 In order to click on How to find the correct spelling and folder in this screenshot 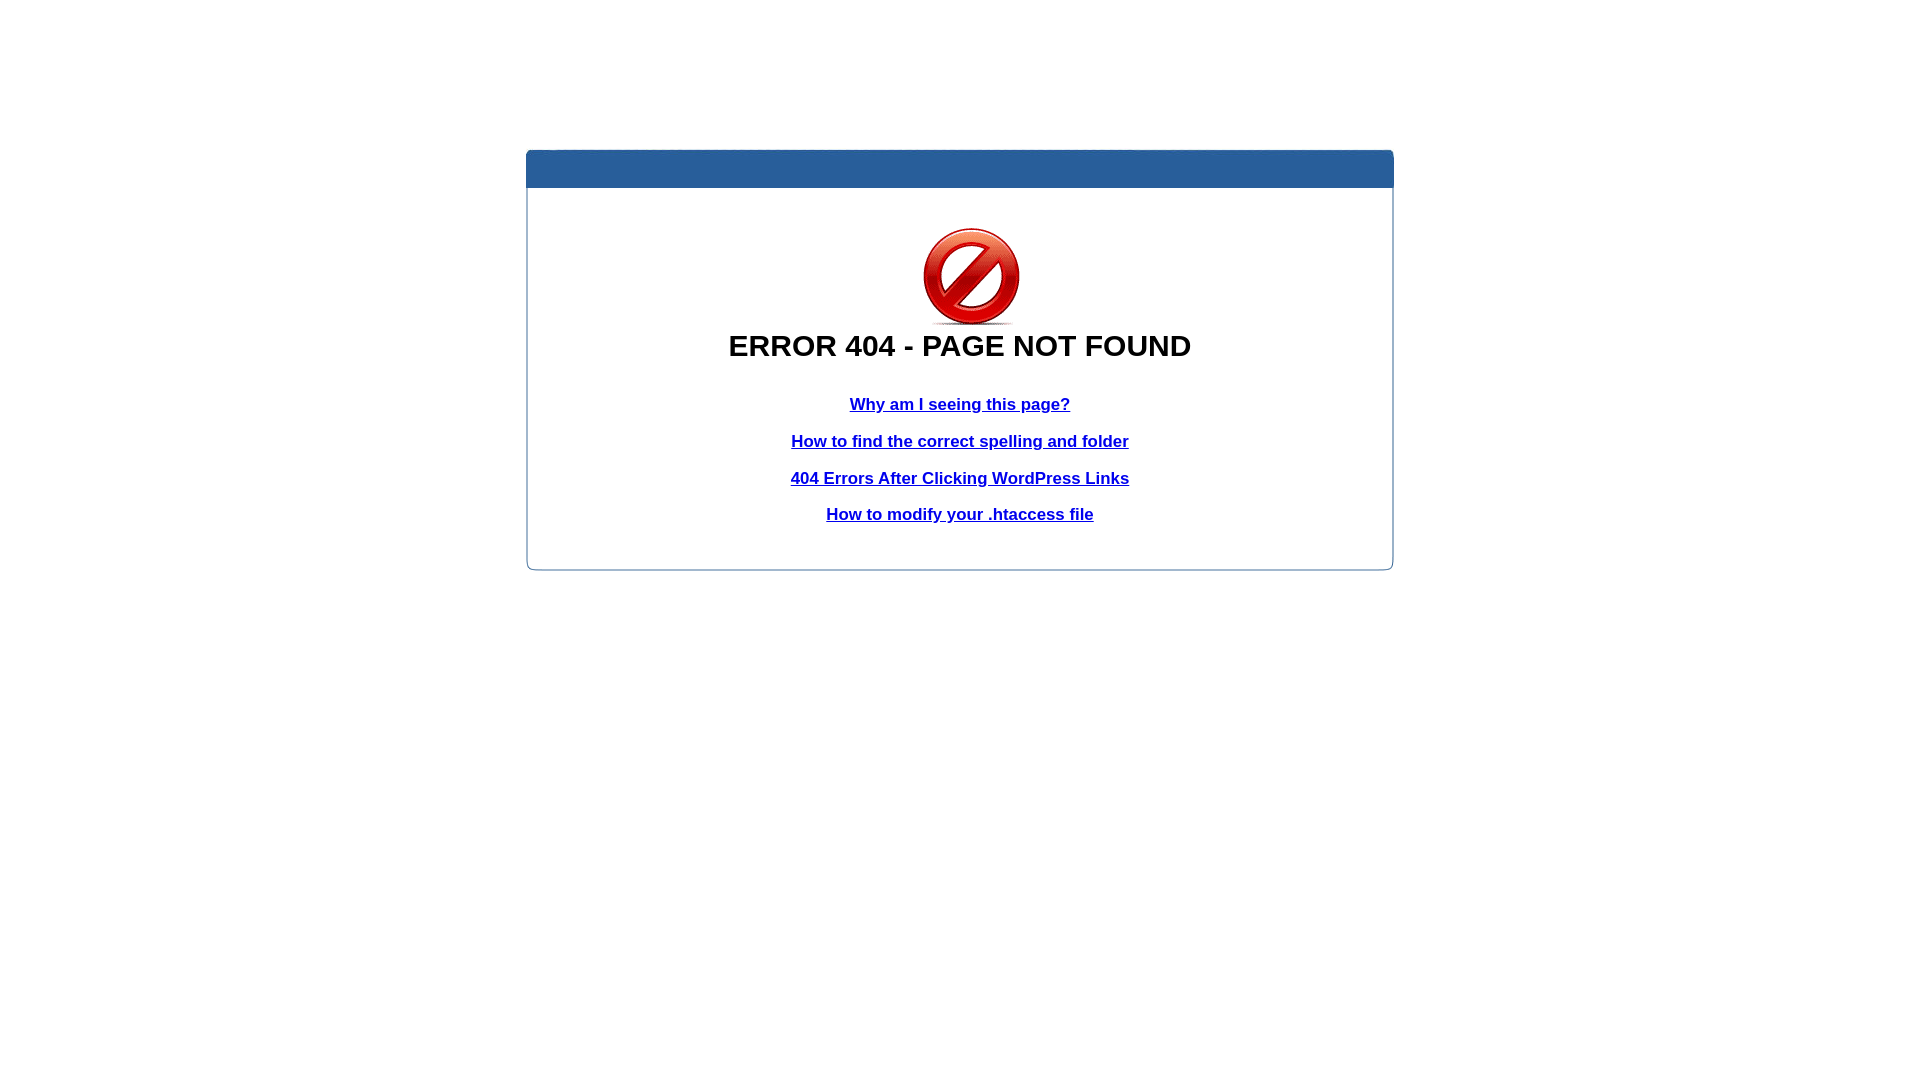, I will do `click(960, 442)`.